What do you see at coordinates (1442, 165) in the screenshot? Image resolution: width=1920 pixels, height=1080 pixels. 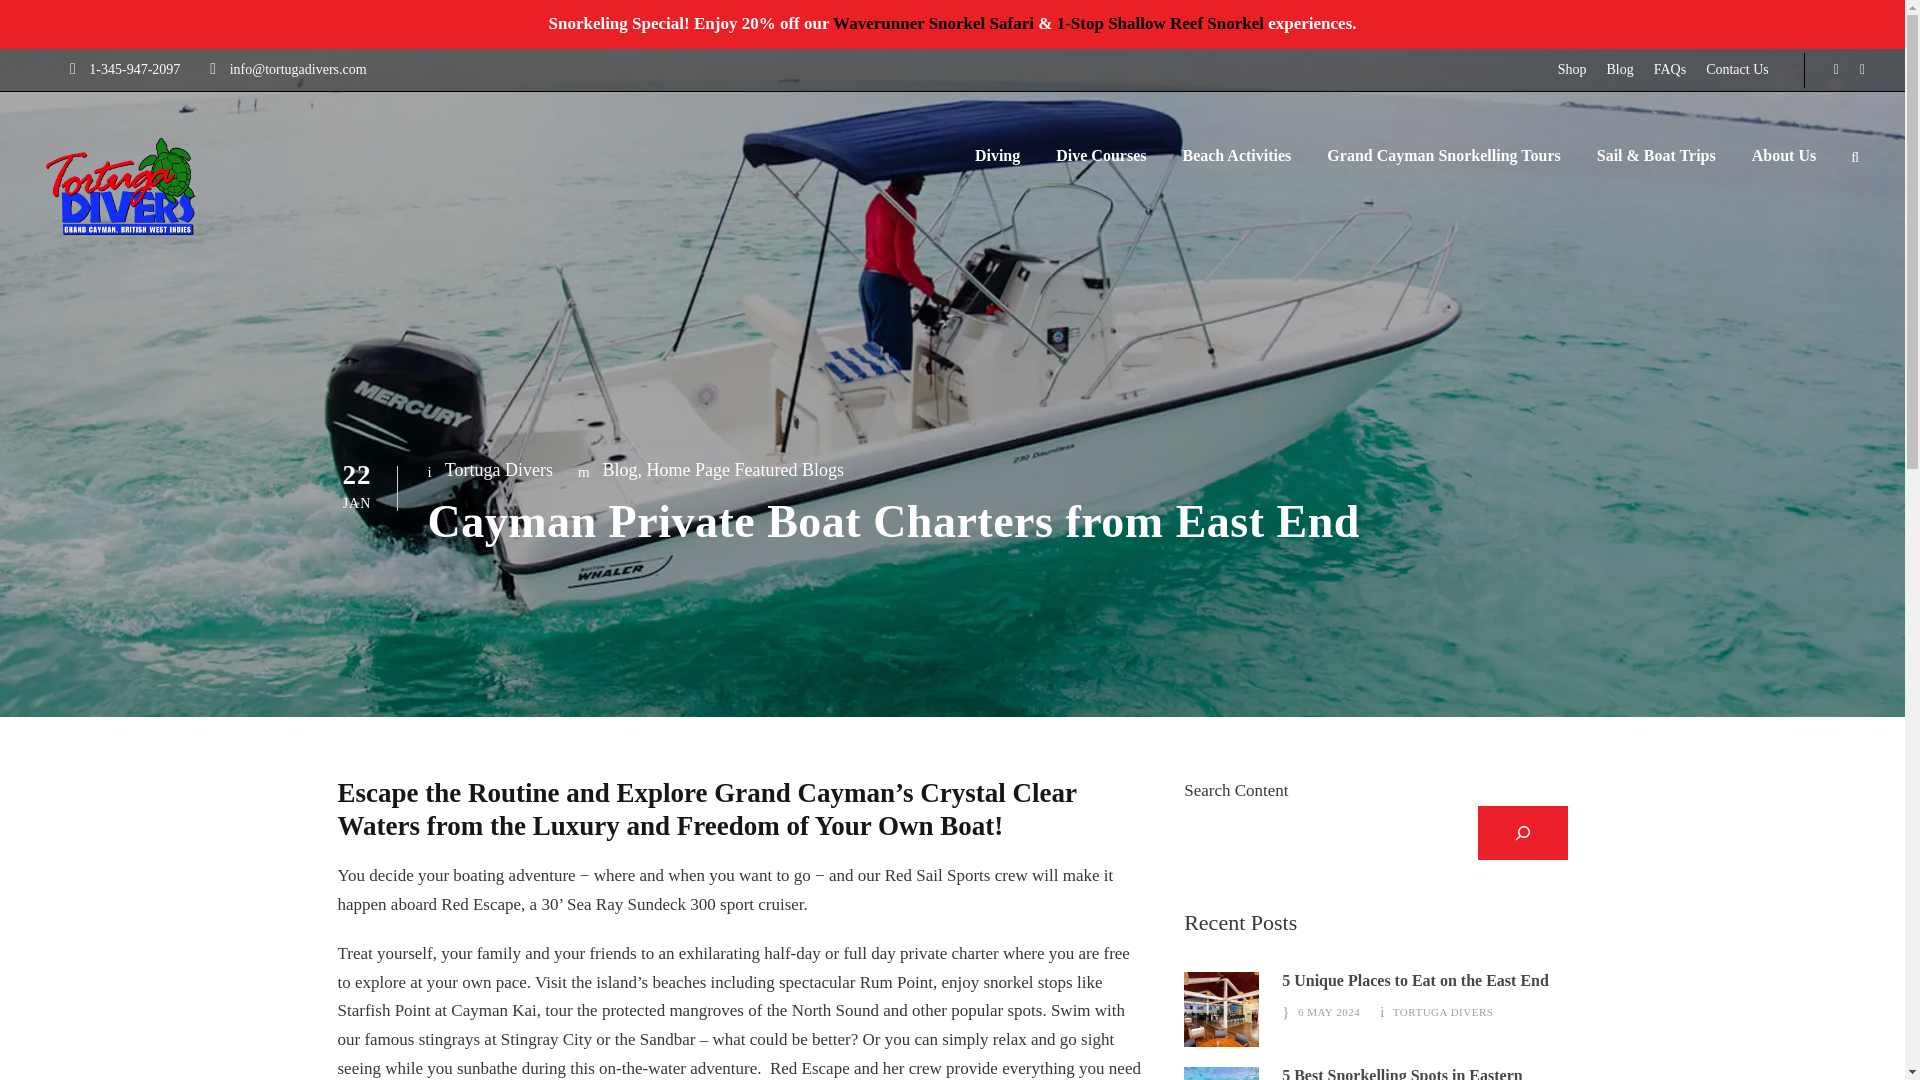 I see `Grand Cayman Snorkelling Tours` at bounding box center [1442, 165].